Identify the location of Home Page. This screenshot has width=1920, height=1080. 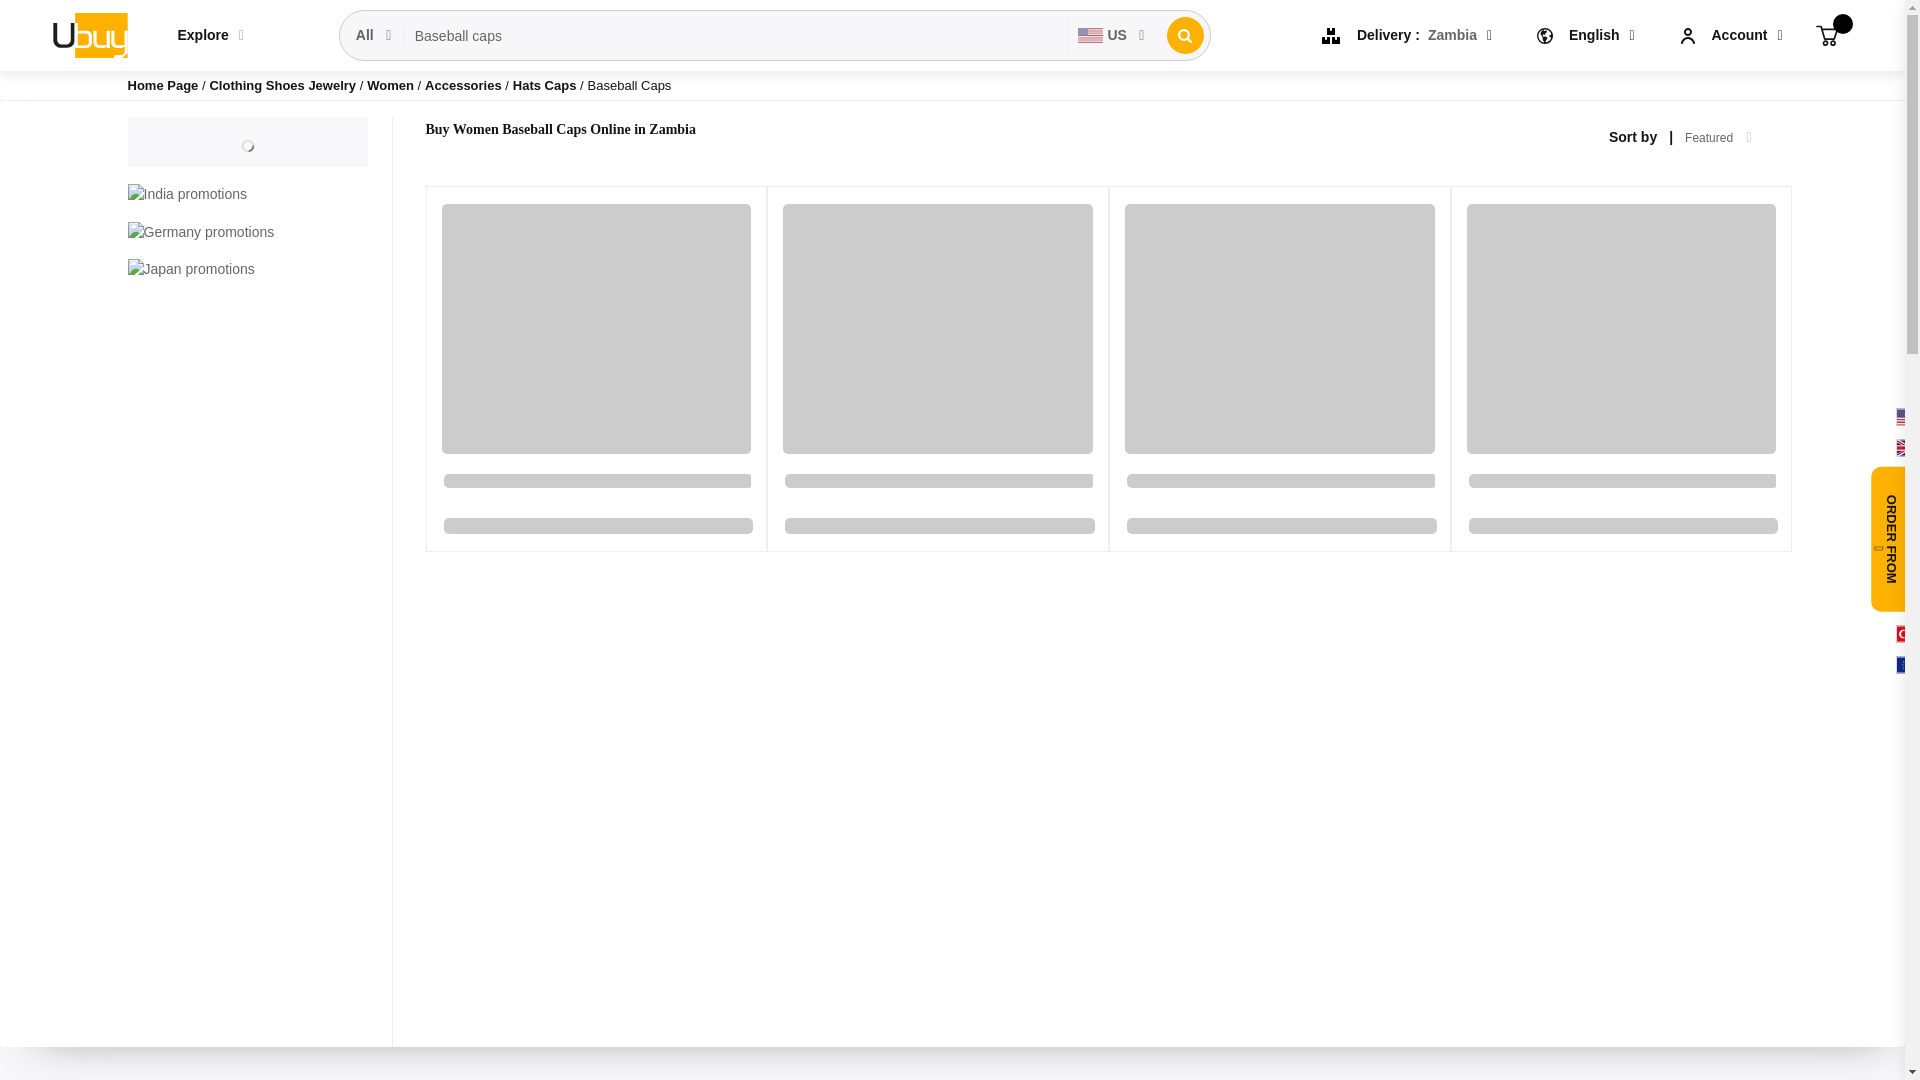
(164, 84).